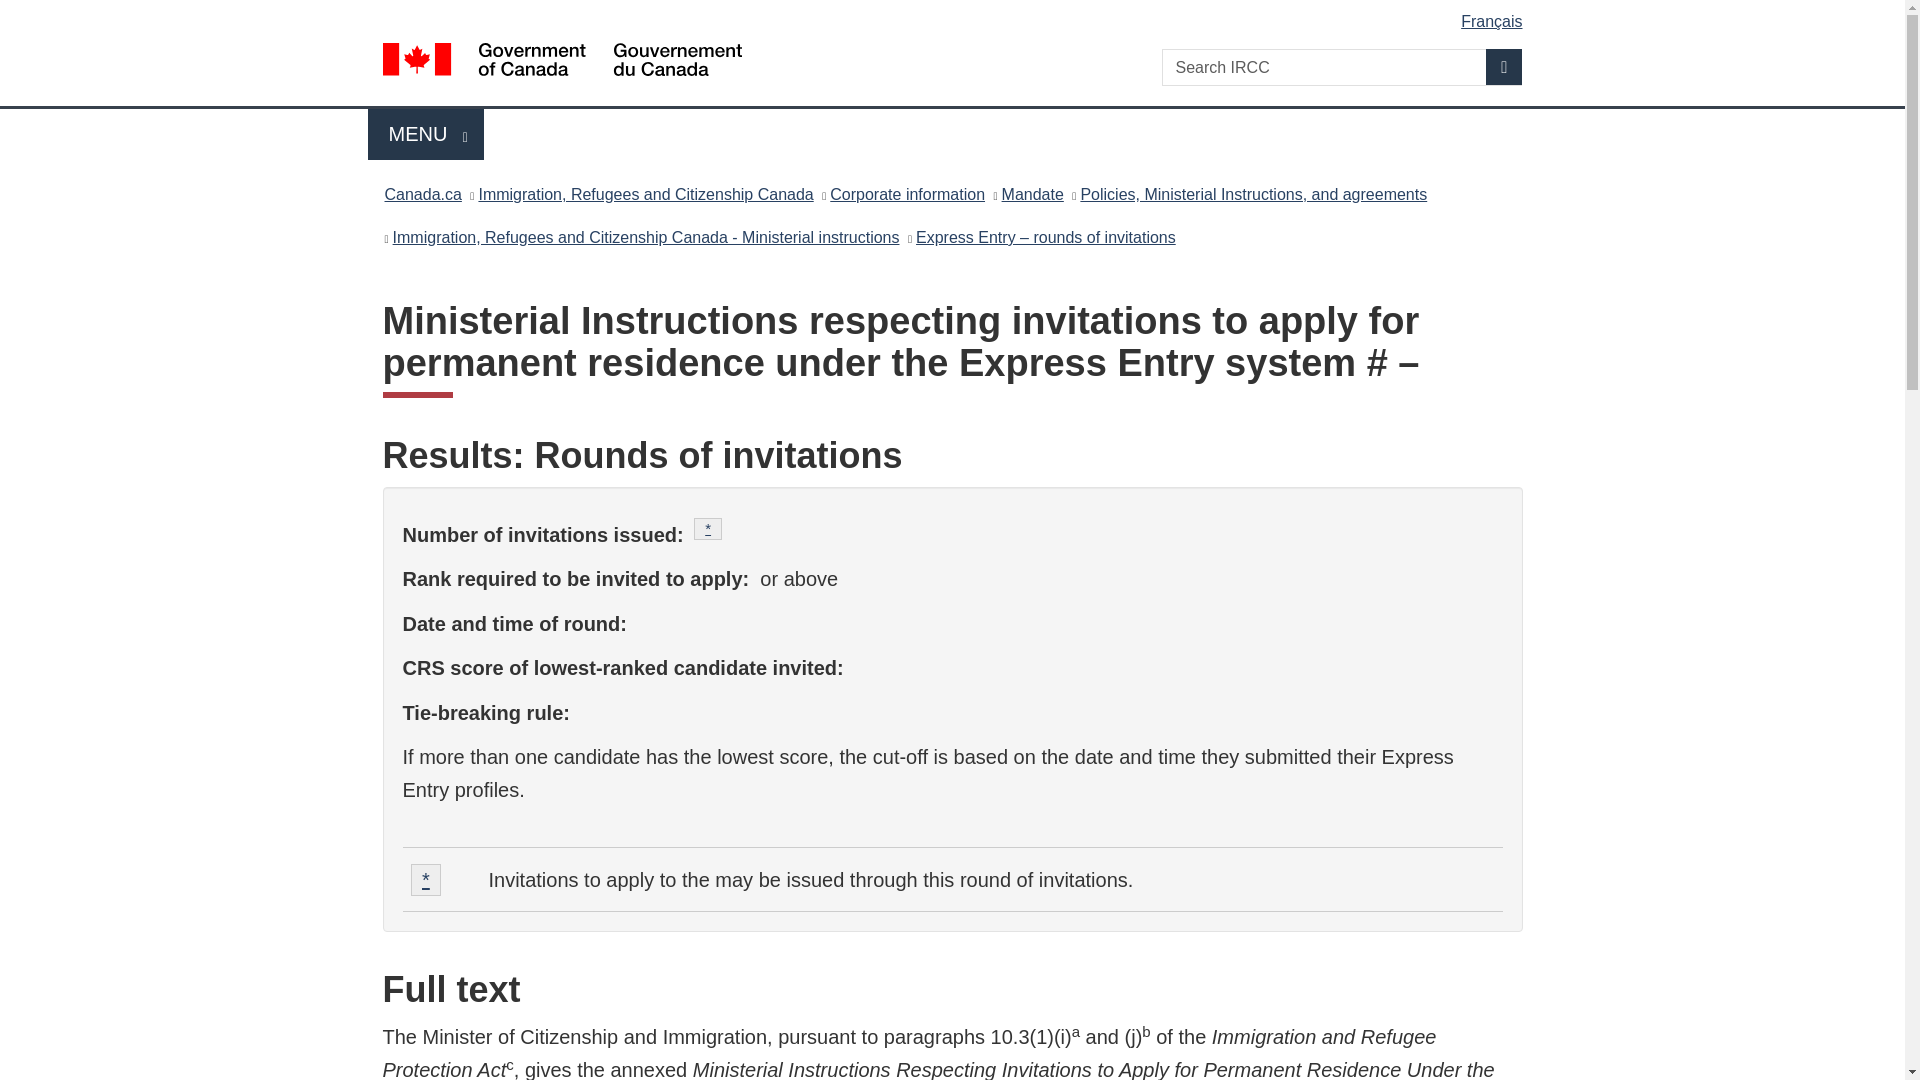  I want to click on Skip to main content, so click(956, 14).